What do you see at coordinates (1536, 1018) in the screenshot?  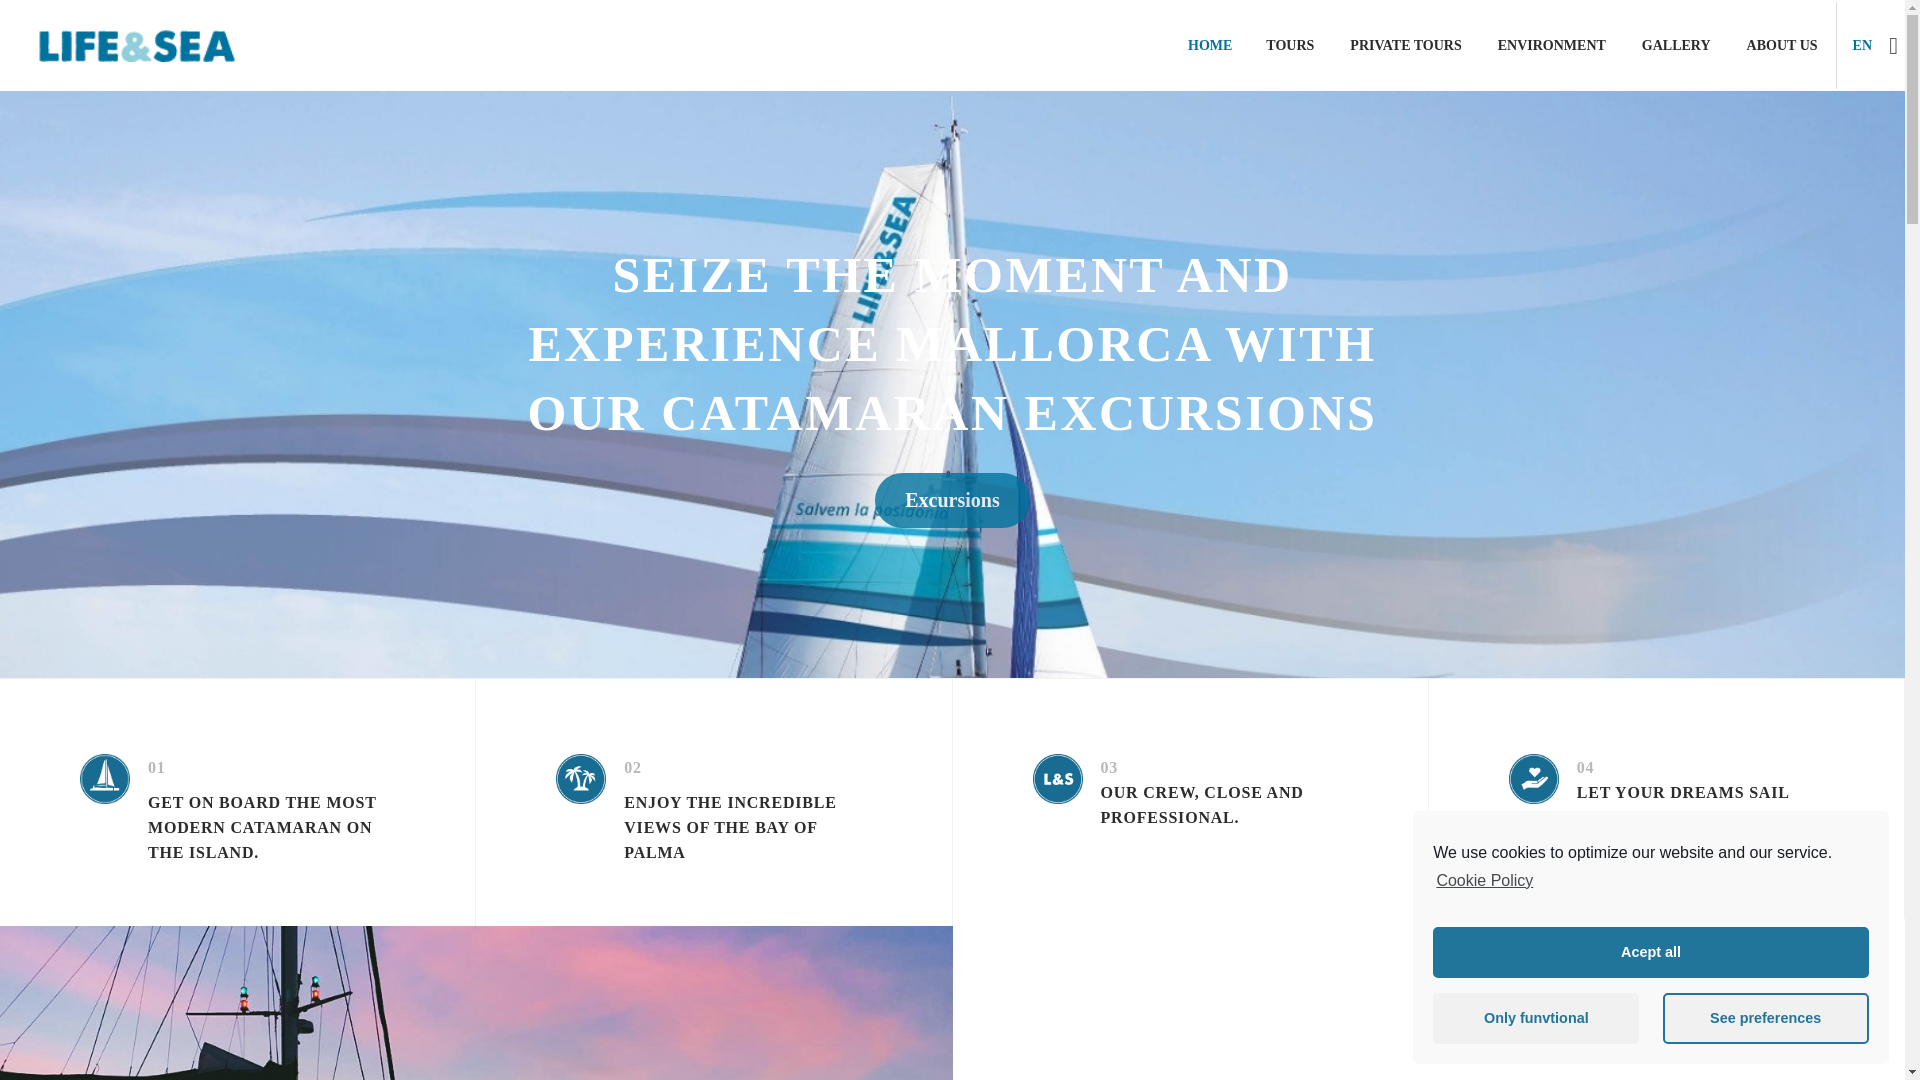 I see `Only funvtional` at bounding box center [1536, 1018].